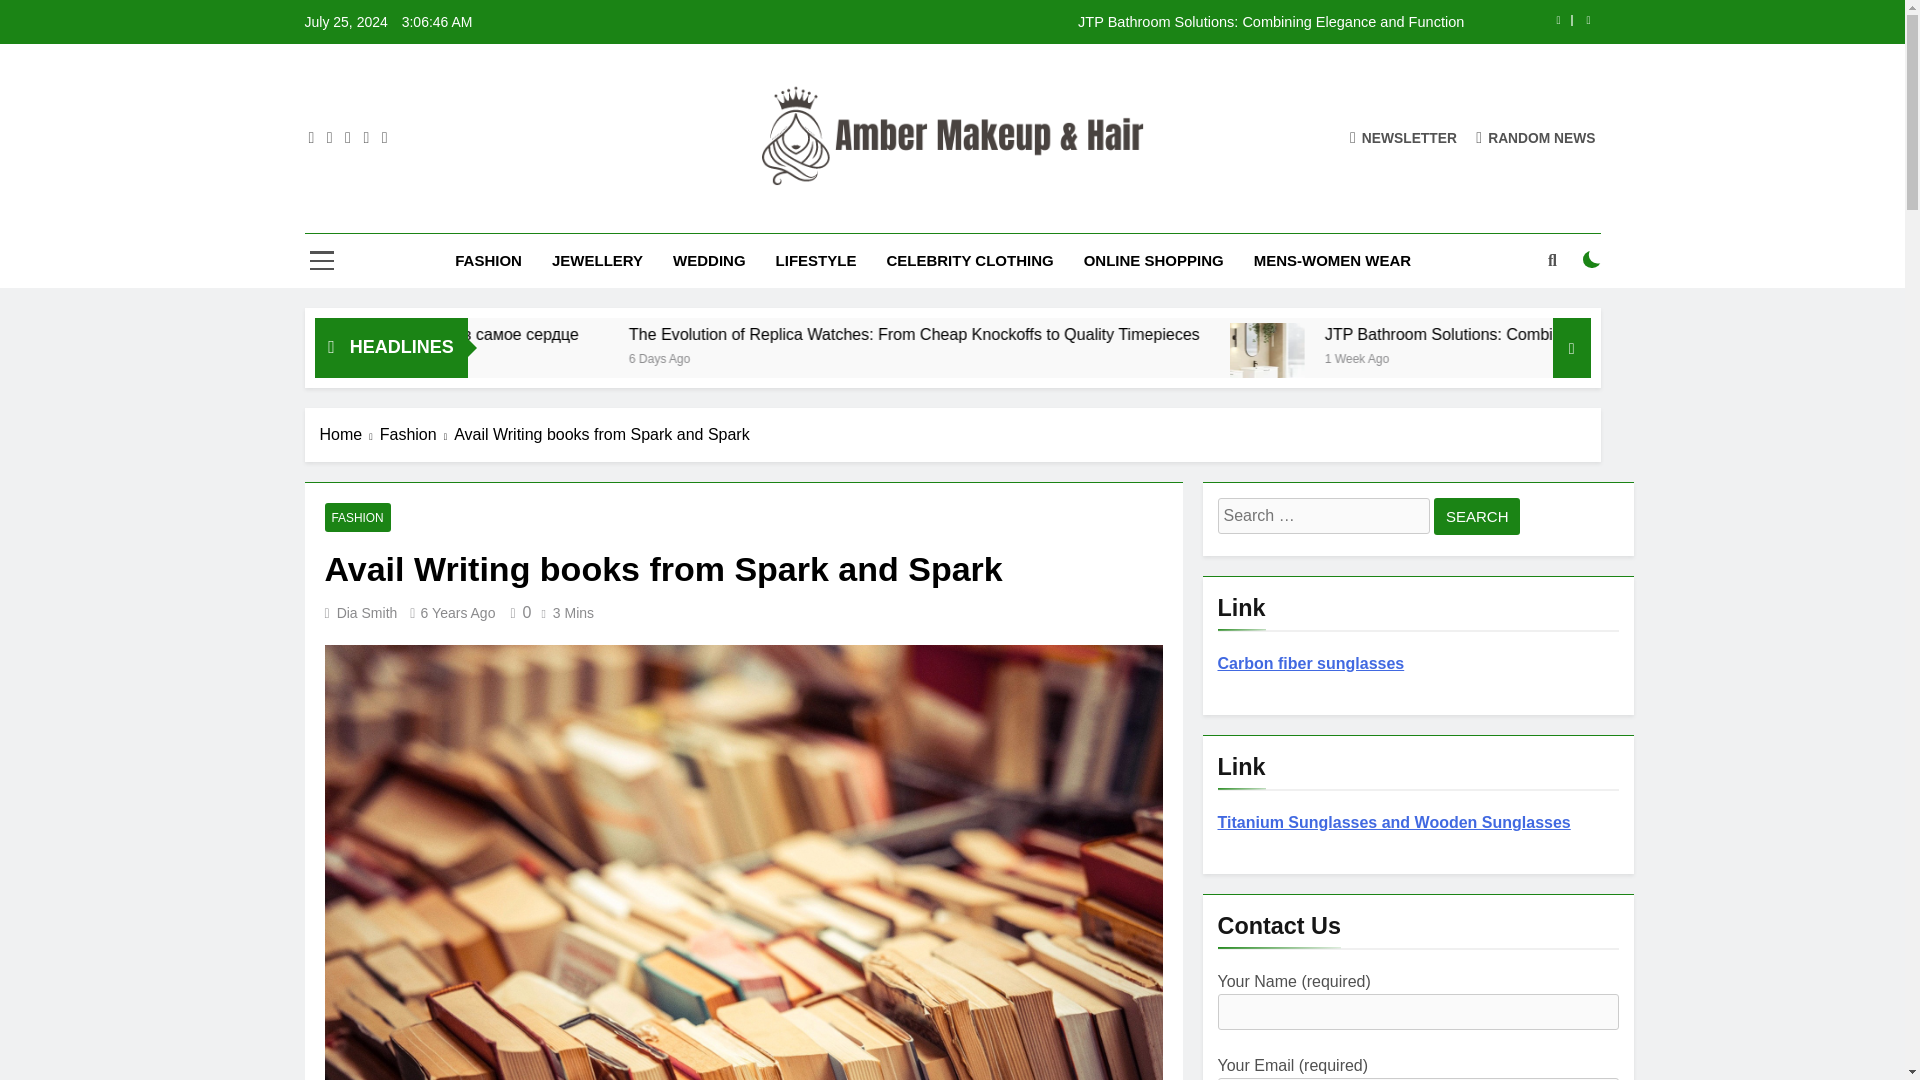 This screenshot has width=1920, height=1080. What do you see at coordinates (1536, 136) in the screenshot?
I see `RANDOM NEWS` at bounding box center [1536, 136].